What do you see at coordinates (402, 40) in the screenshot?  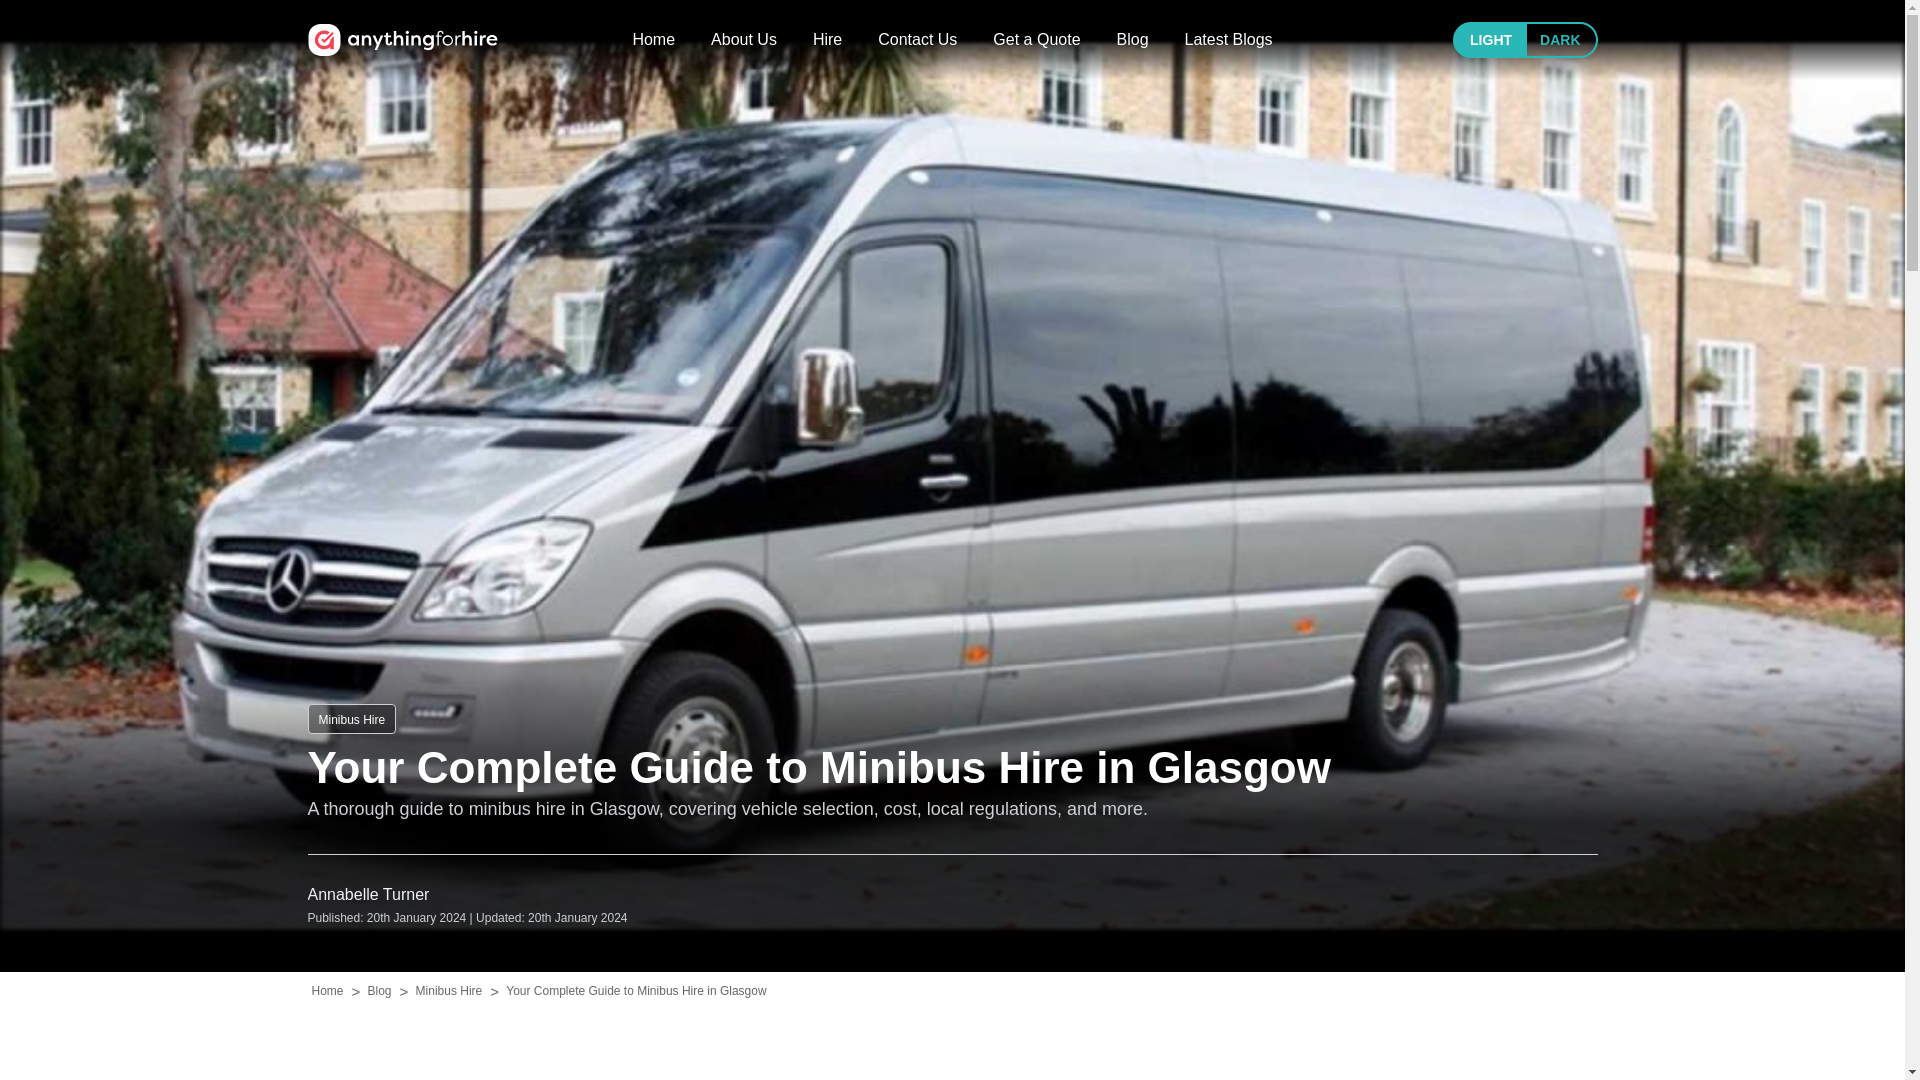 I see `Anything for Hire` at bounding box center [402, 40].